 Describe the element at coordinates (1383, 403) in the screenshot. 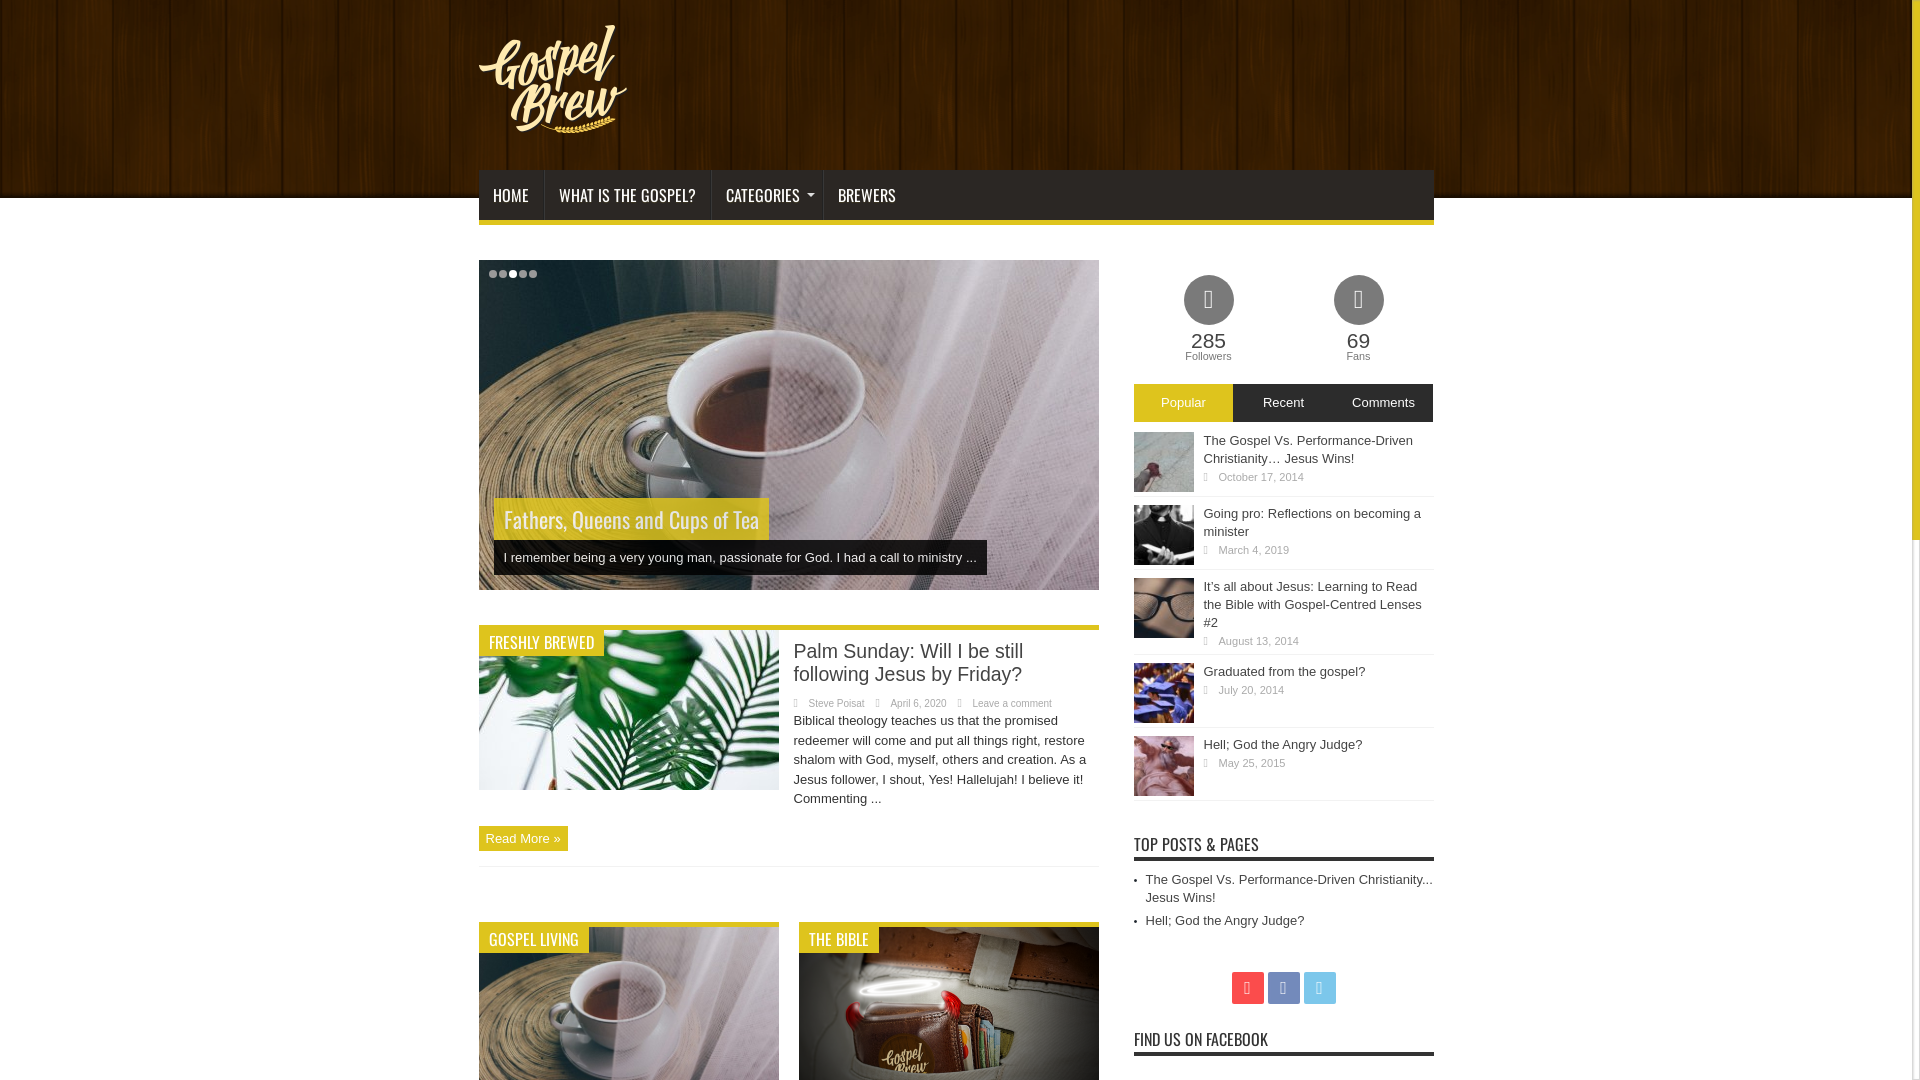

I see `Comments` at that location.